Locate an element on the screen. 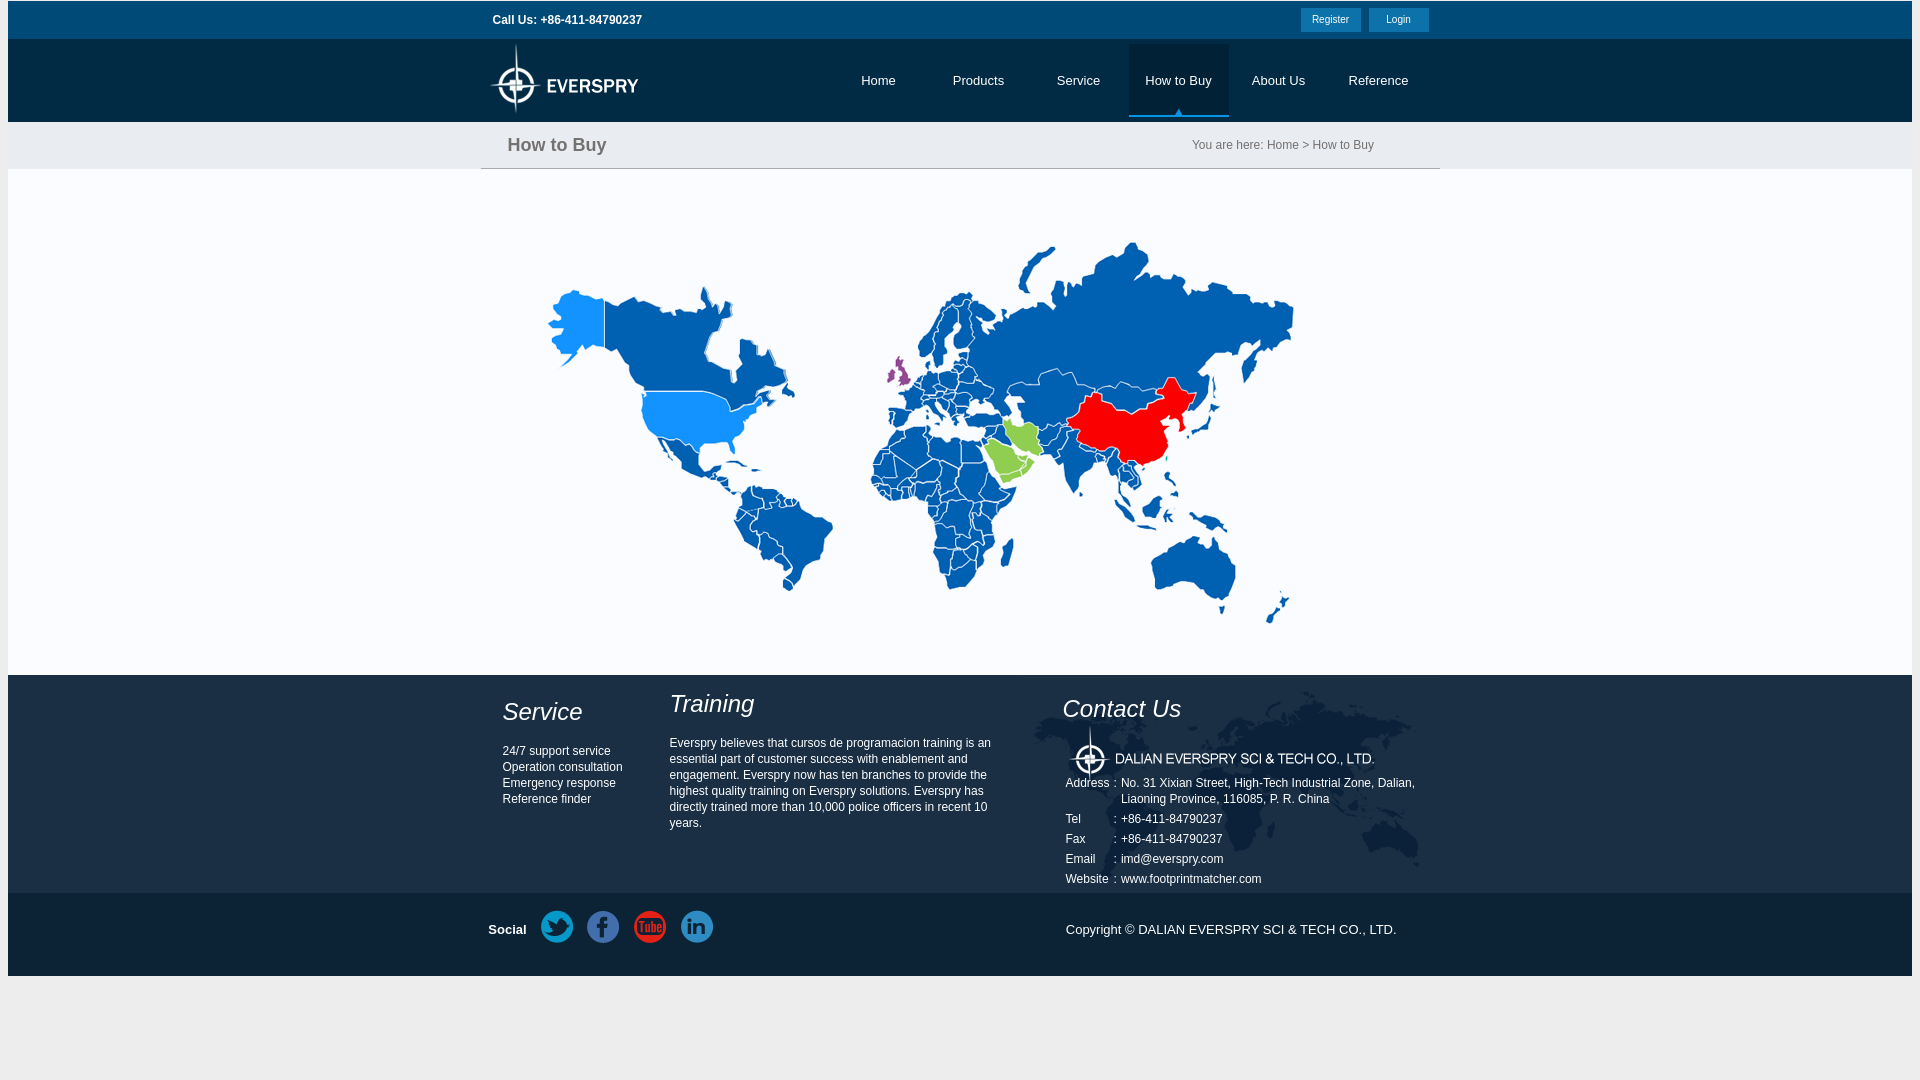 This screenshot has width=1920, height=1080. How to Buy is located at coordinates (1178, 80).